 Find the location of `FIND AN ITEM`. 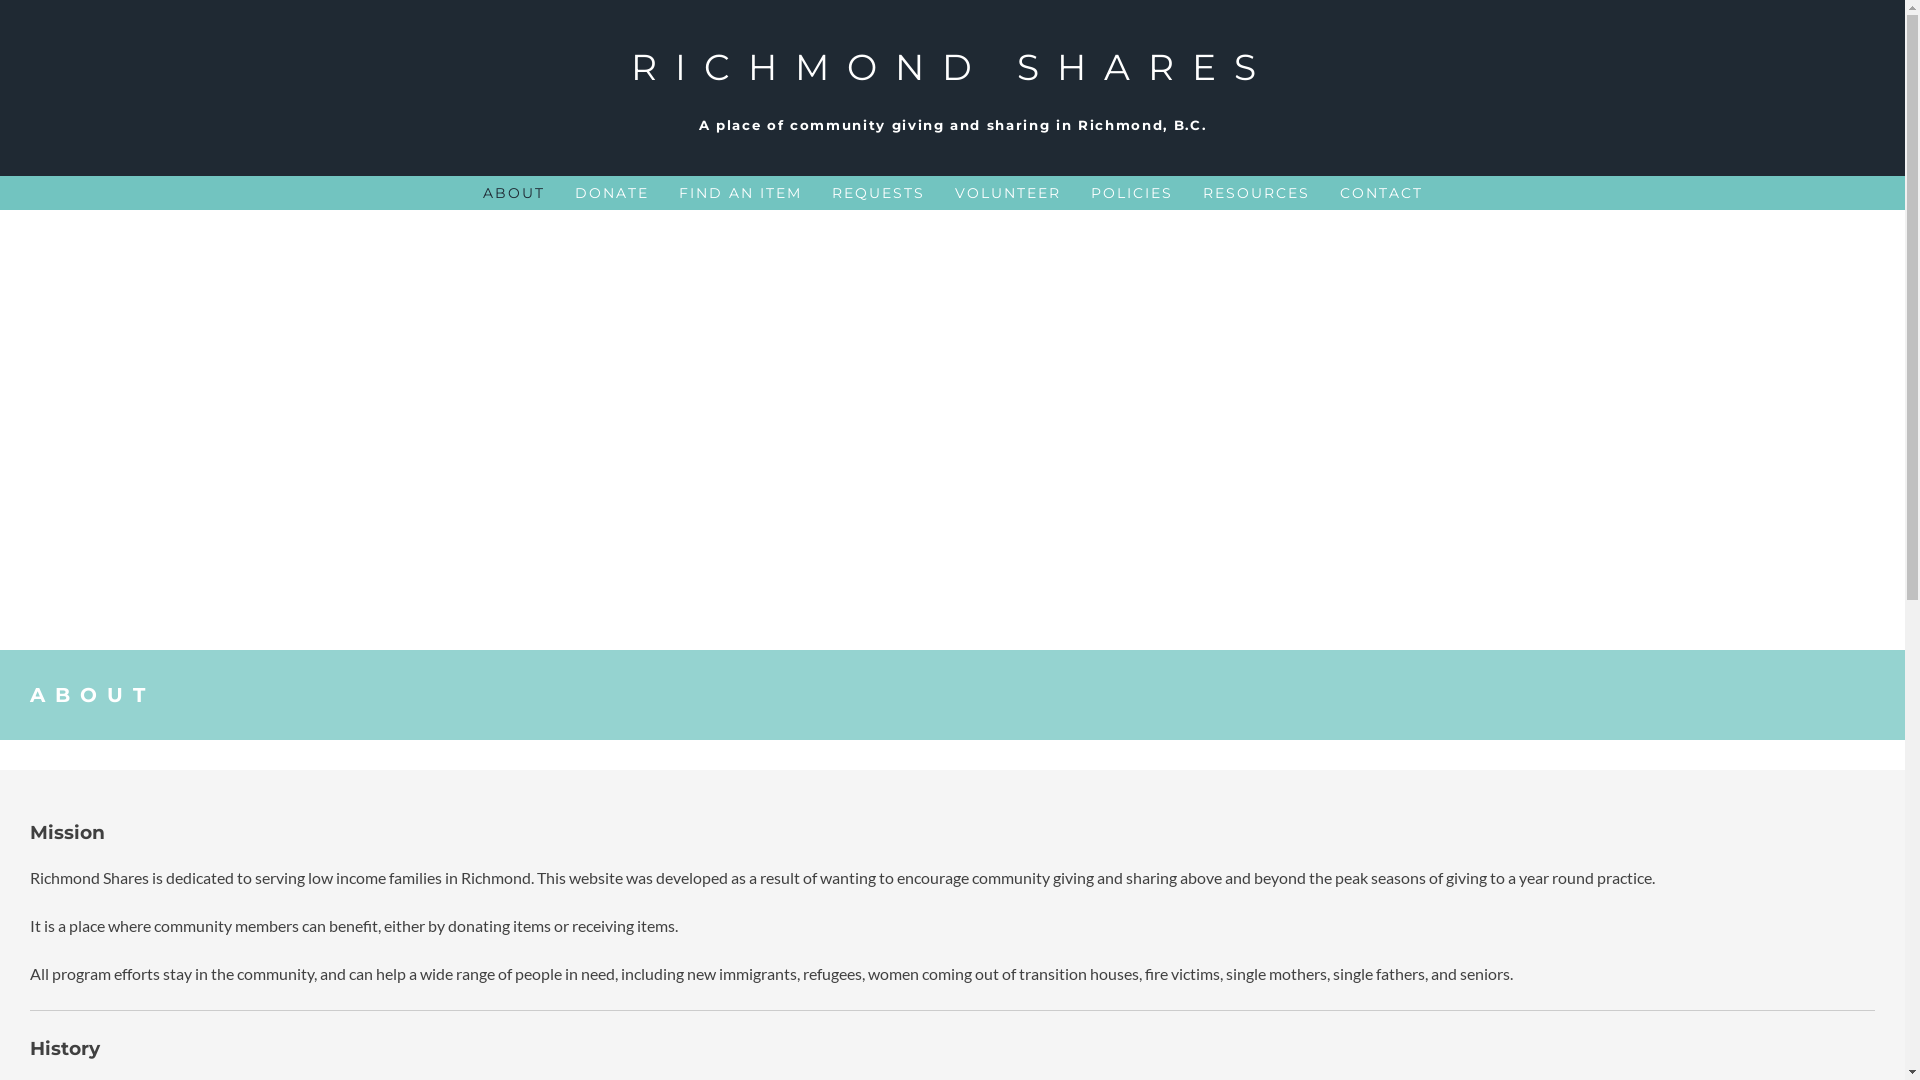

FIND AN ITEM is located at coordinates (740, 193).